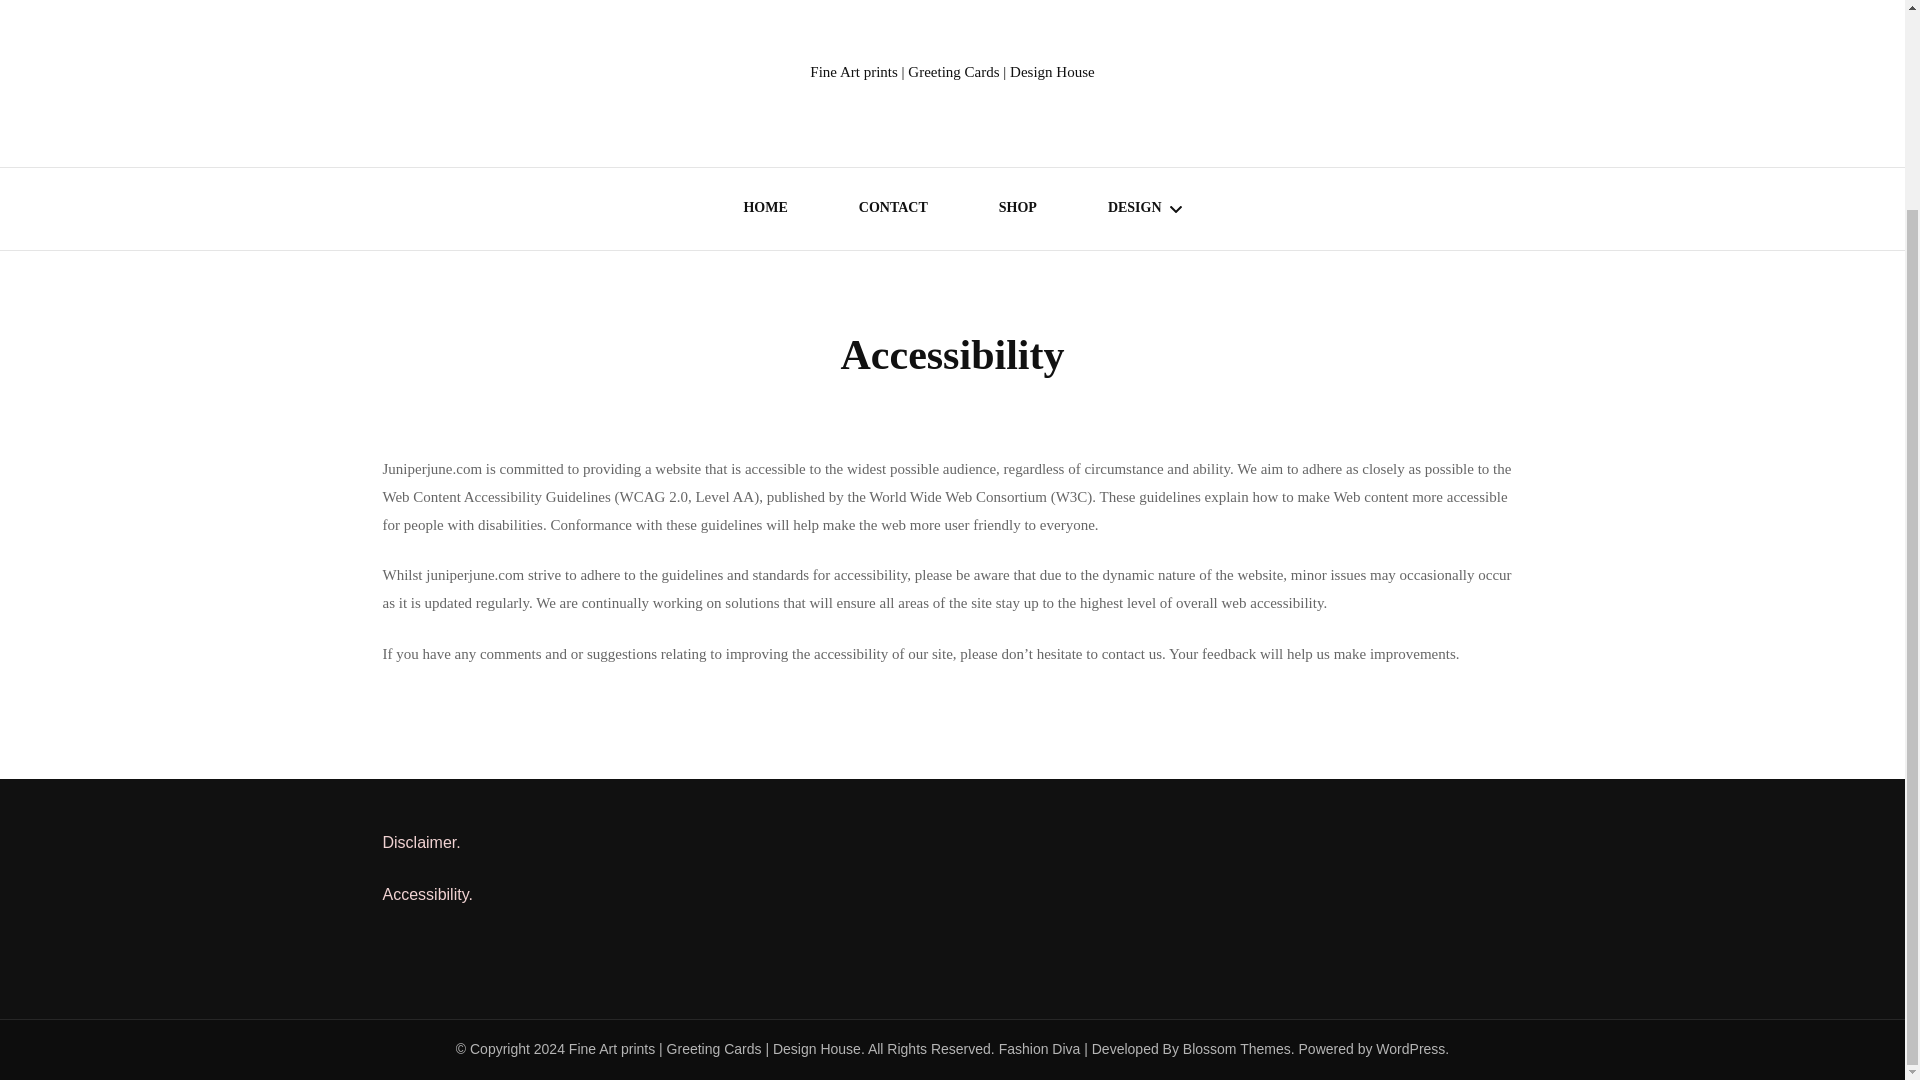  What do you see at coordinates (765, 210) in the screenshot?
I see `HOME` at bounding box center [765, 210].